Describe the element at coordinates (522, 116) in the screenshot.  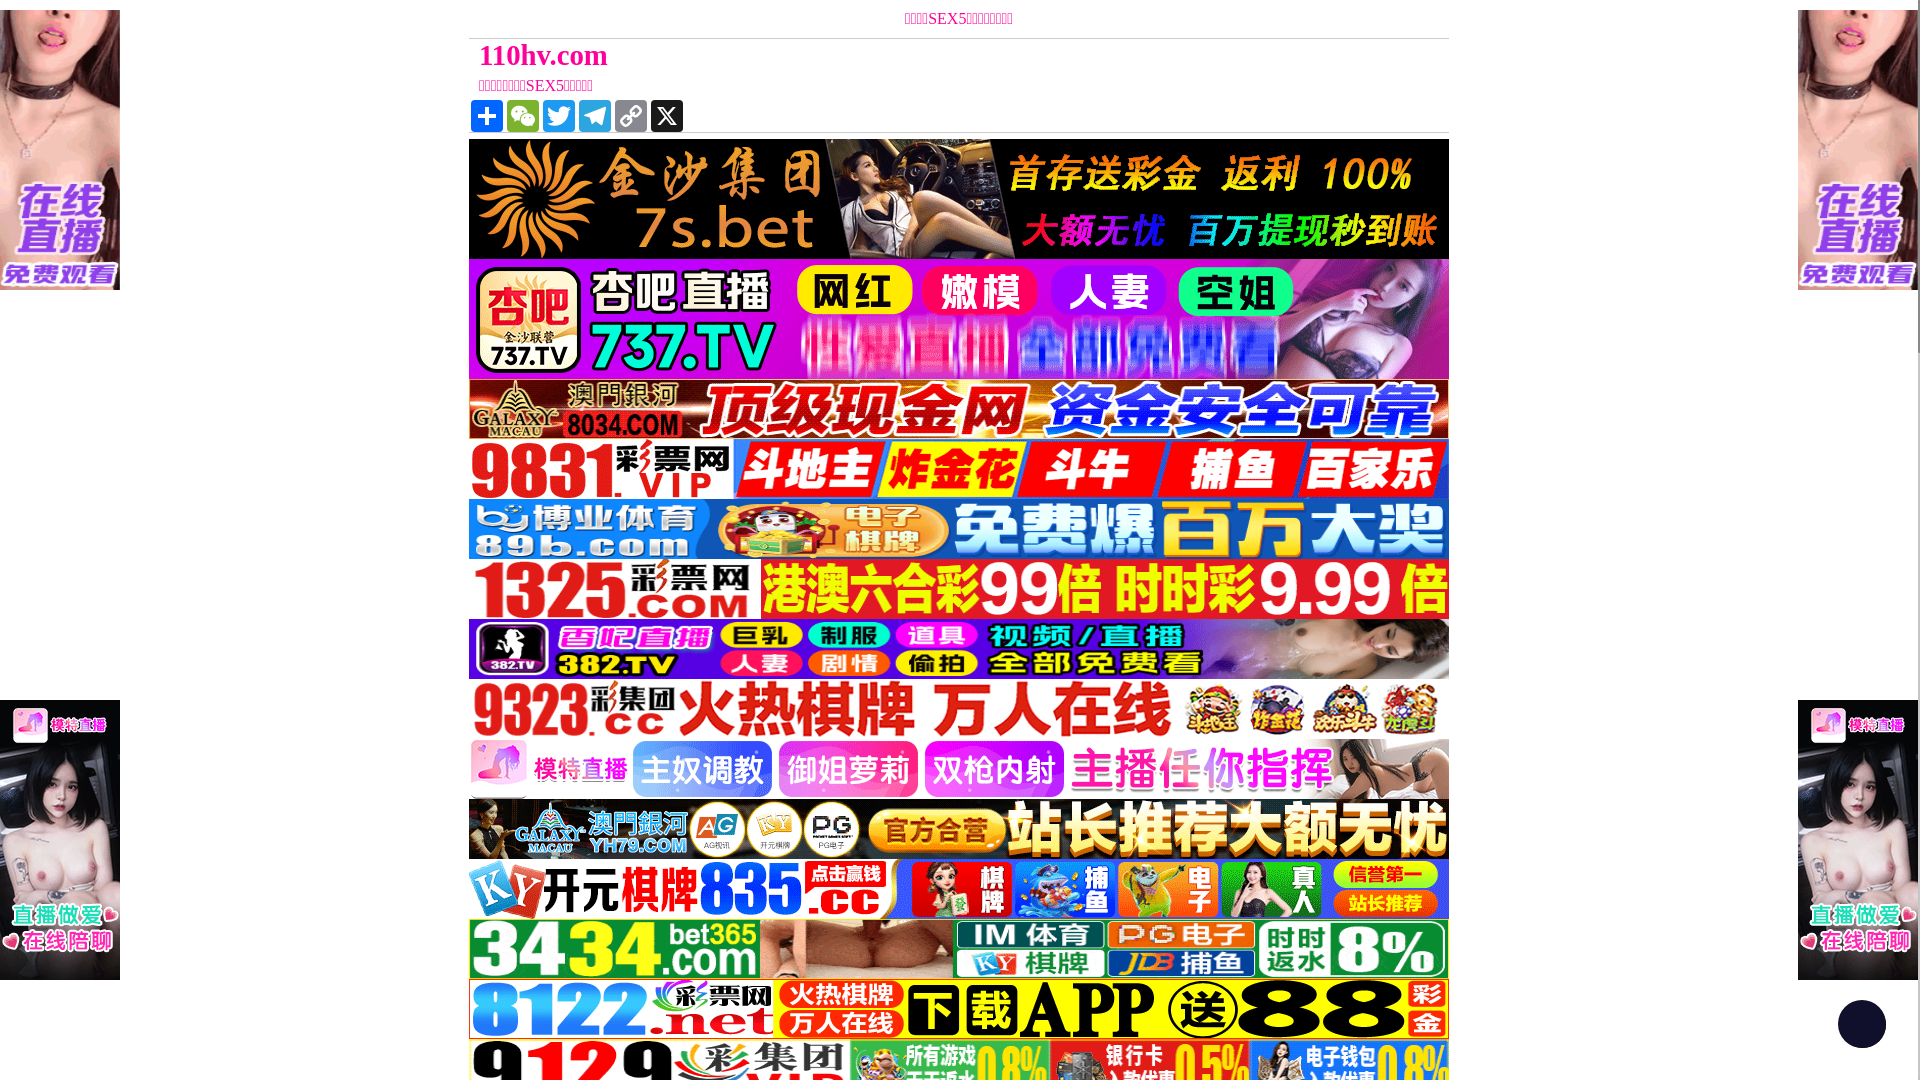
I see `WeChat` at that location.